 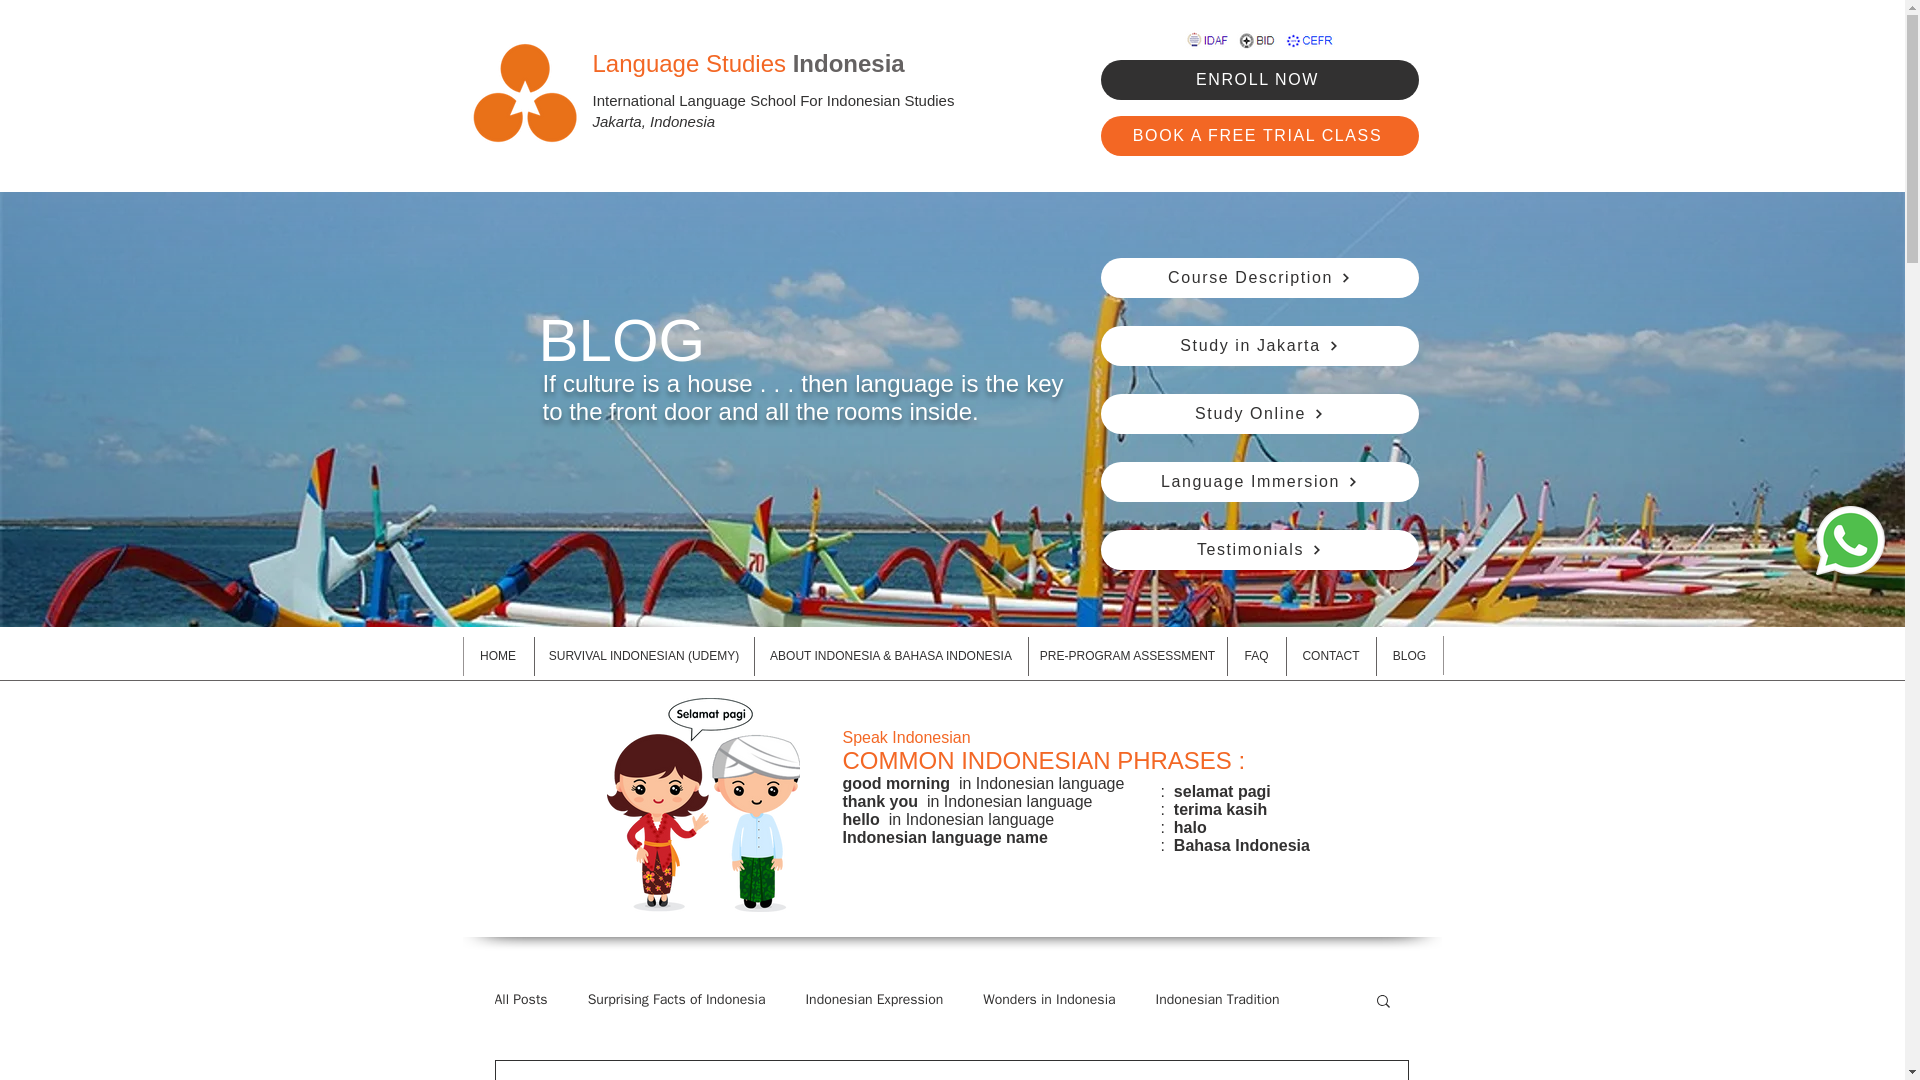 I want to click on Indonesian Tradition, so click(x=1218, y=1000).